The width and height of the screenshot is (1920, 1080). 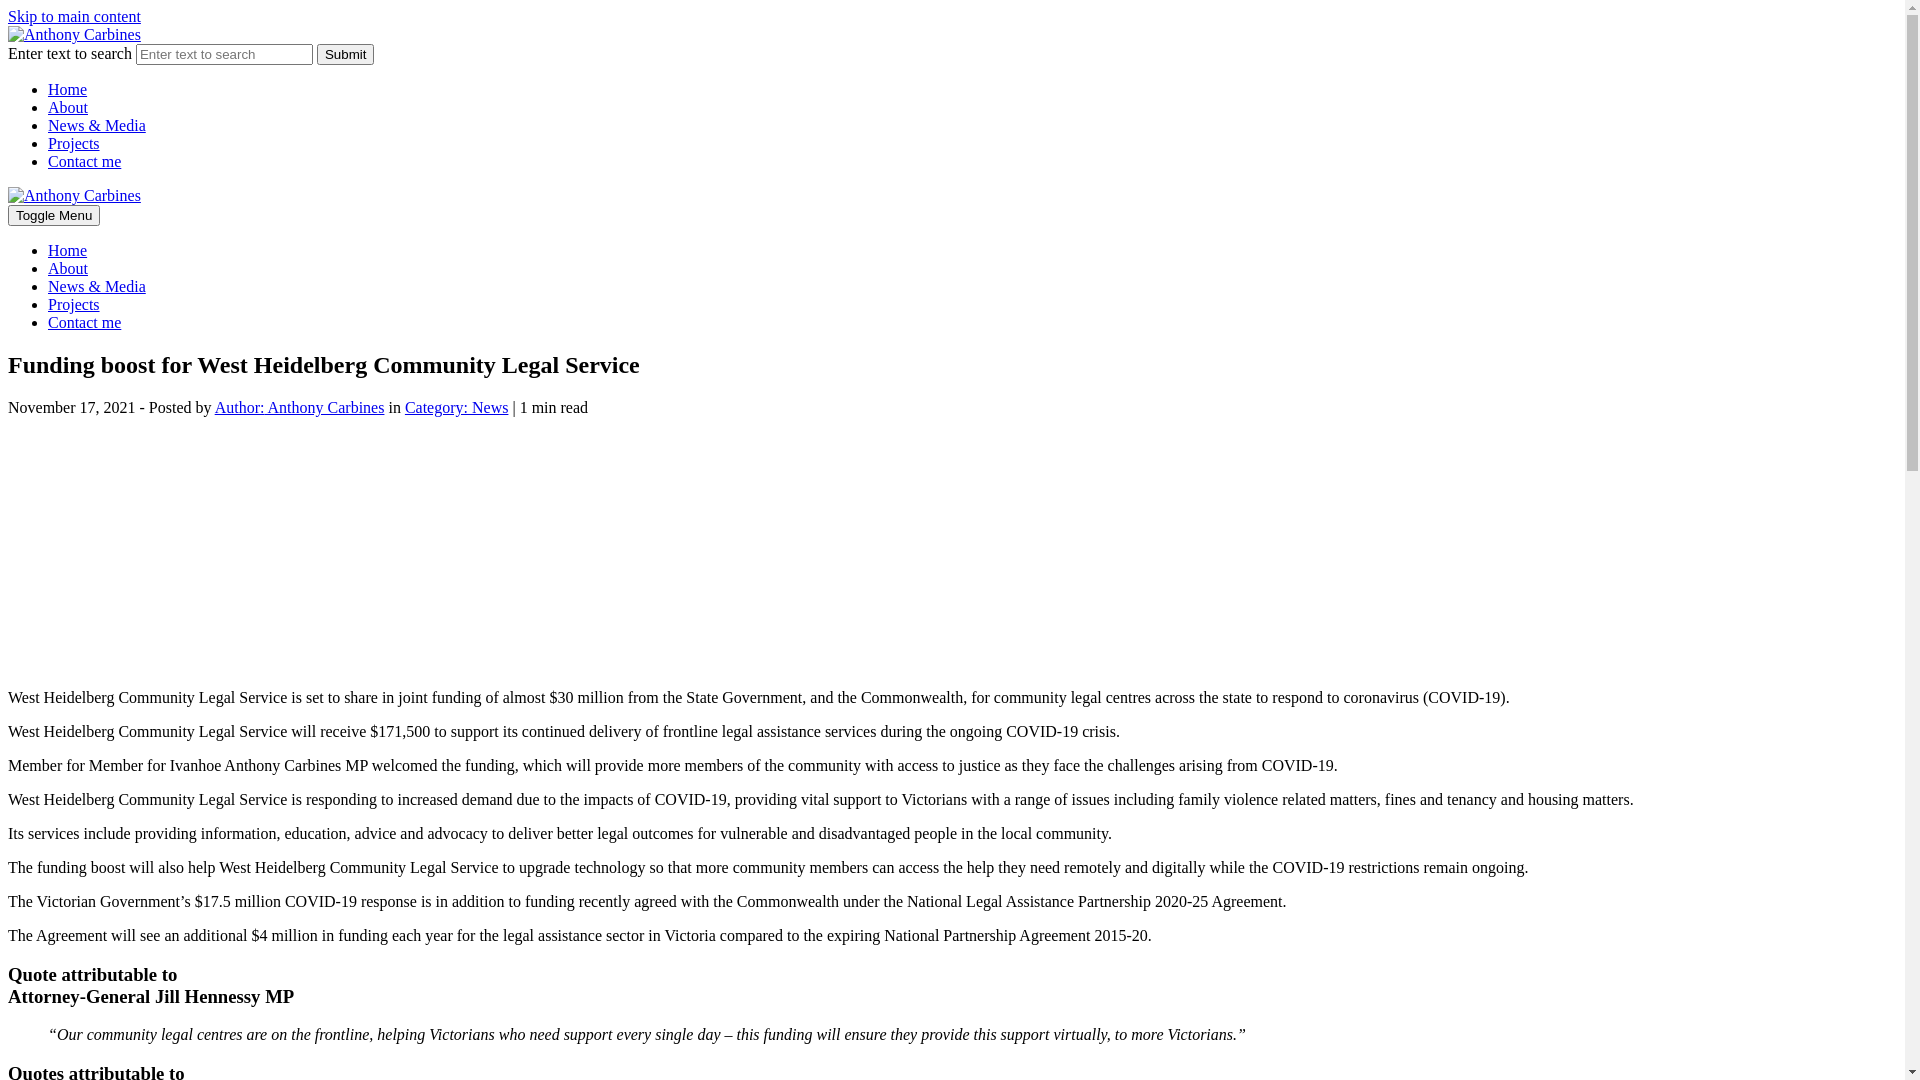 What do you see at coordinates (84, 322) in the screenshot?
I see `Contact me` at bounding box center [84, 322].